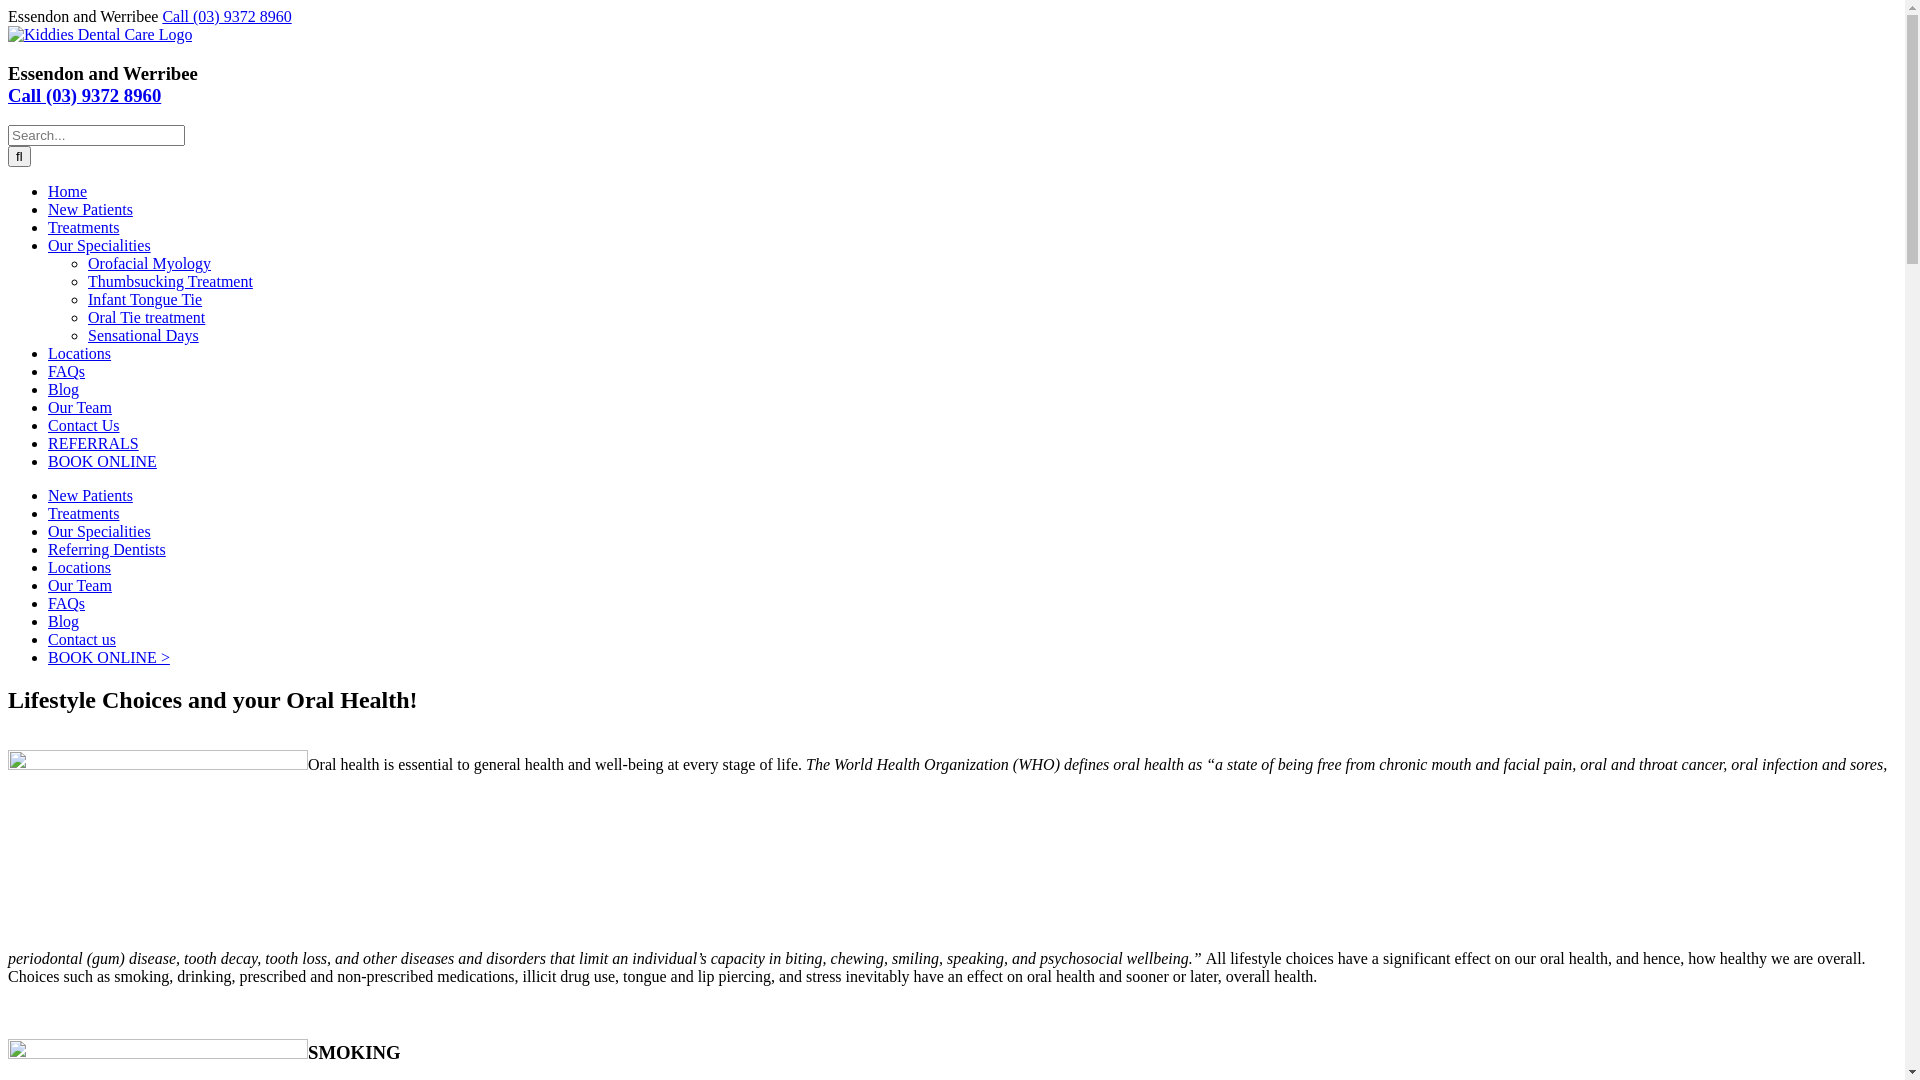  I want to click on Treatments, so click(84, 228).